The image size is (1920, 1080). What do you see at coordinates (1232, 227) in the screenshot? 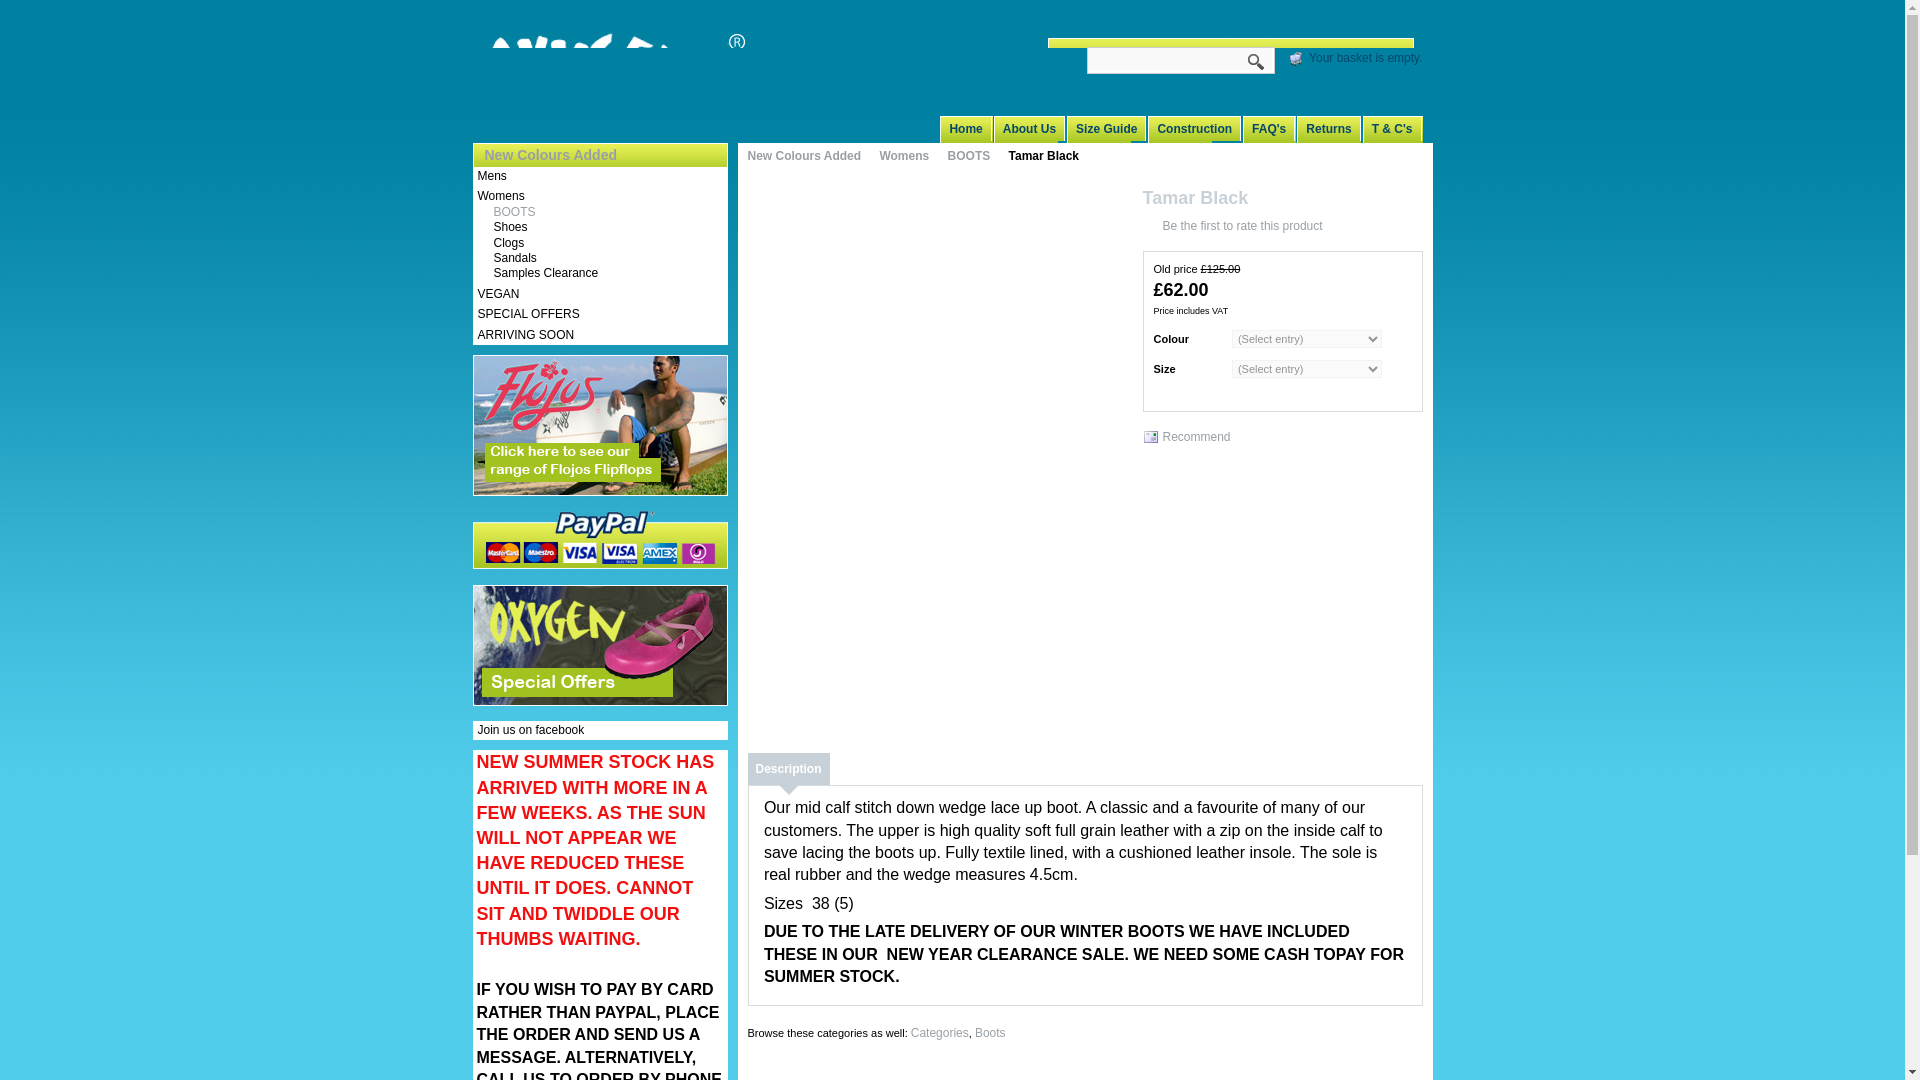
I see `Be the first to rate this product` at bounding box center [1232, 227].